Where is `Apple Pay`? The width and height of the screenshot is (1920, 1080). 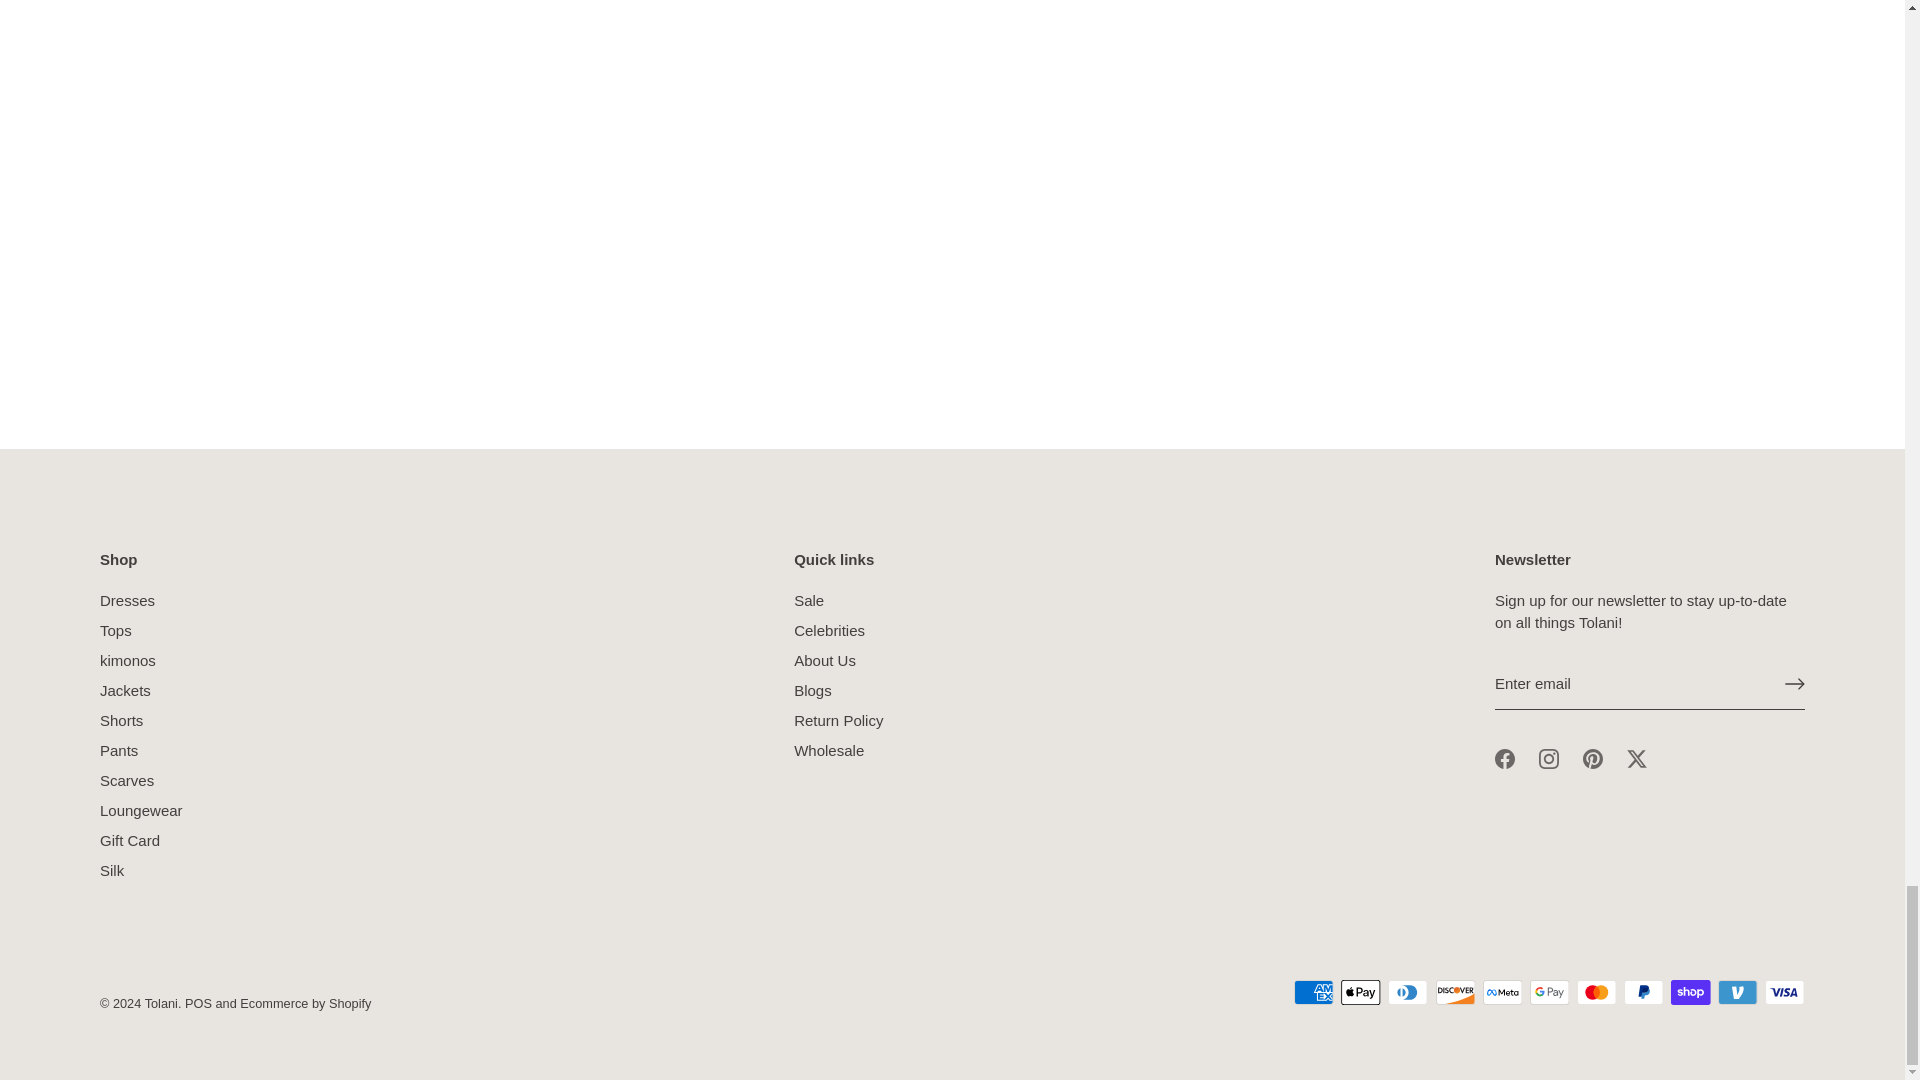
Apple Pay is located at coordinates (1360, 992).